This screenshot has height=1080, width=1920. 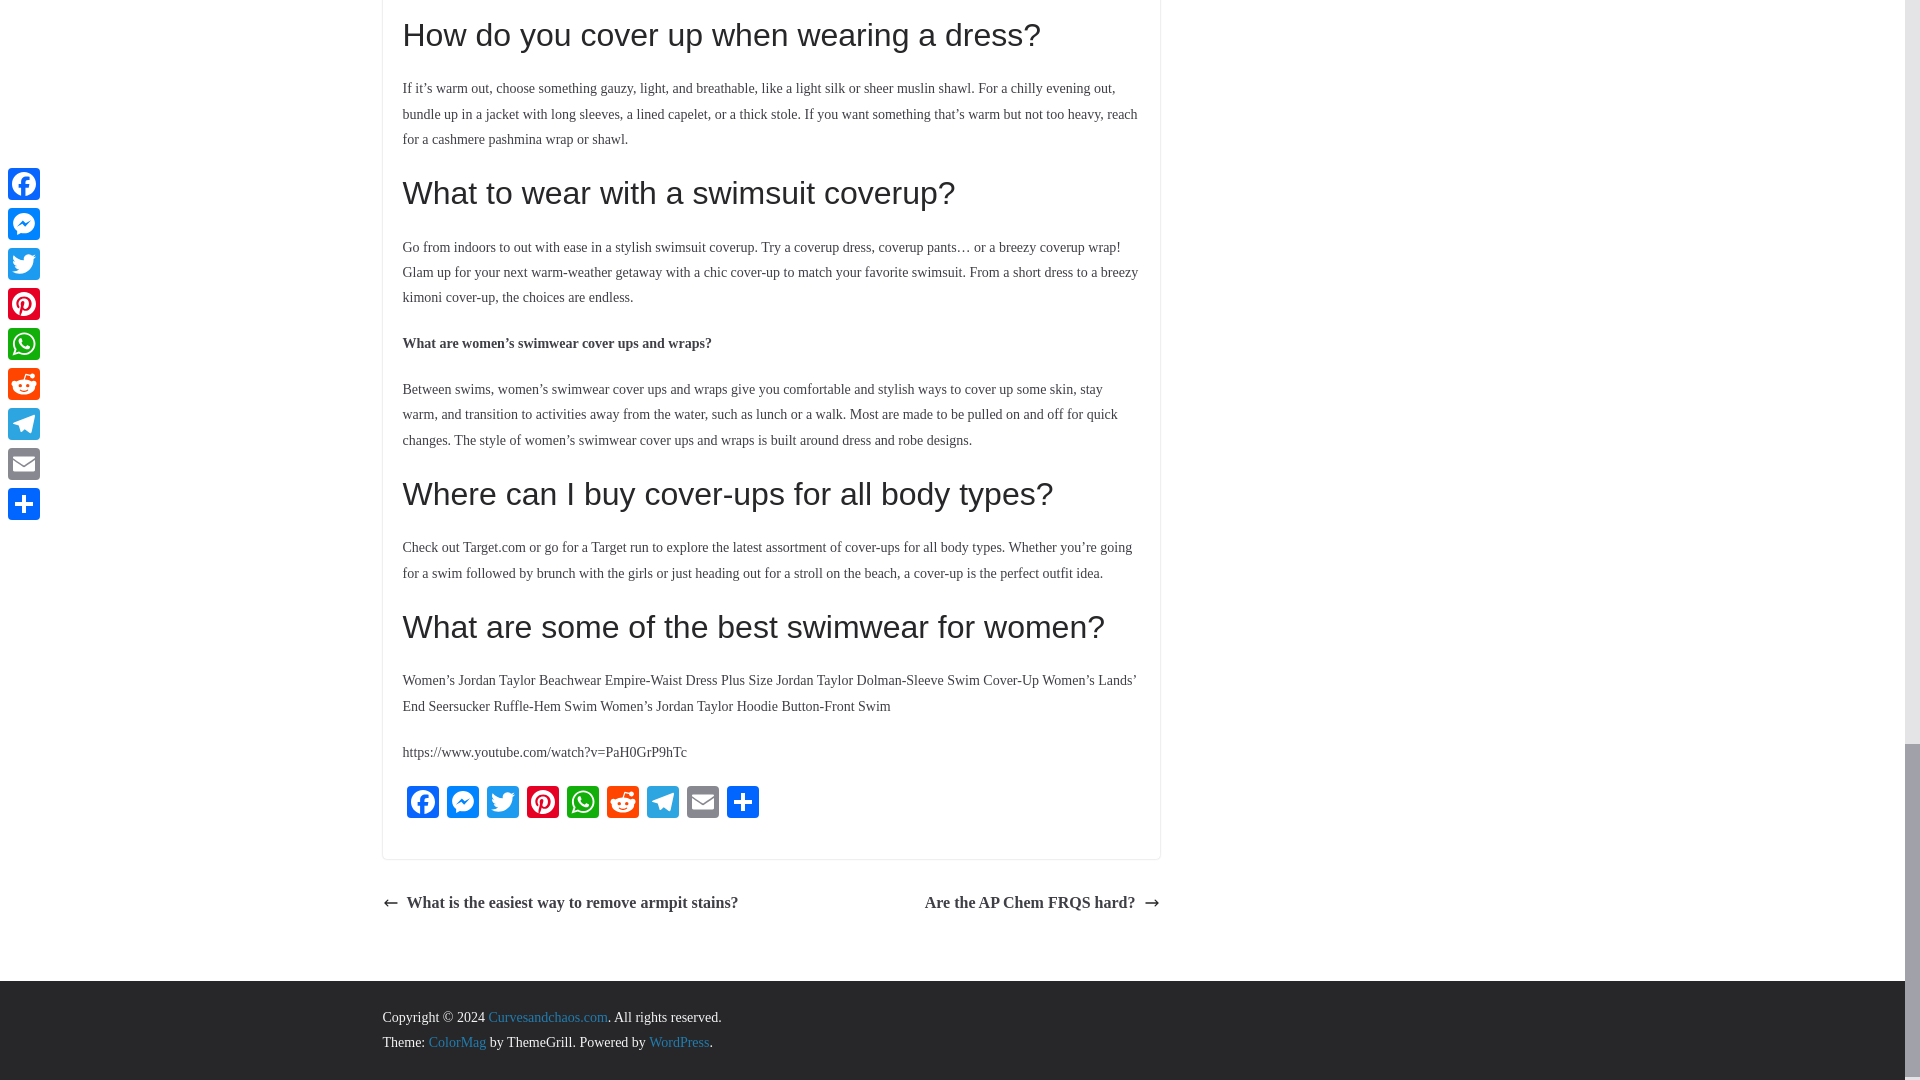 I want to click on WordPress, so click(x=678, y=1042).